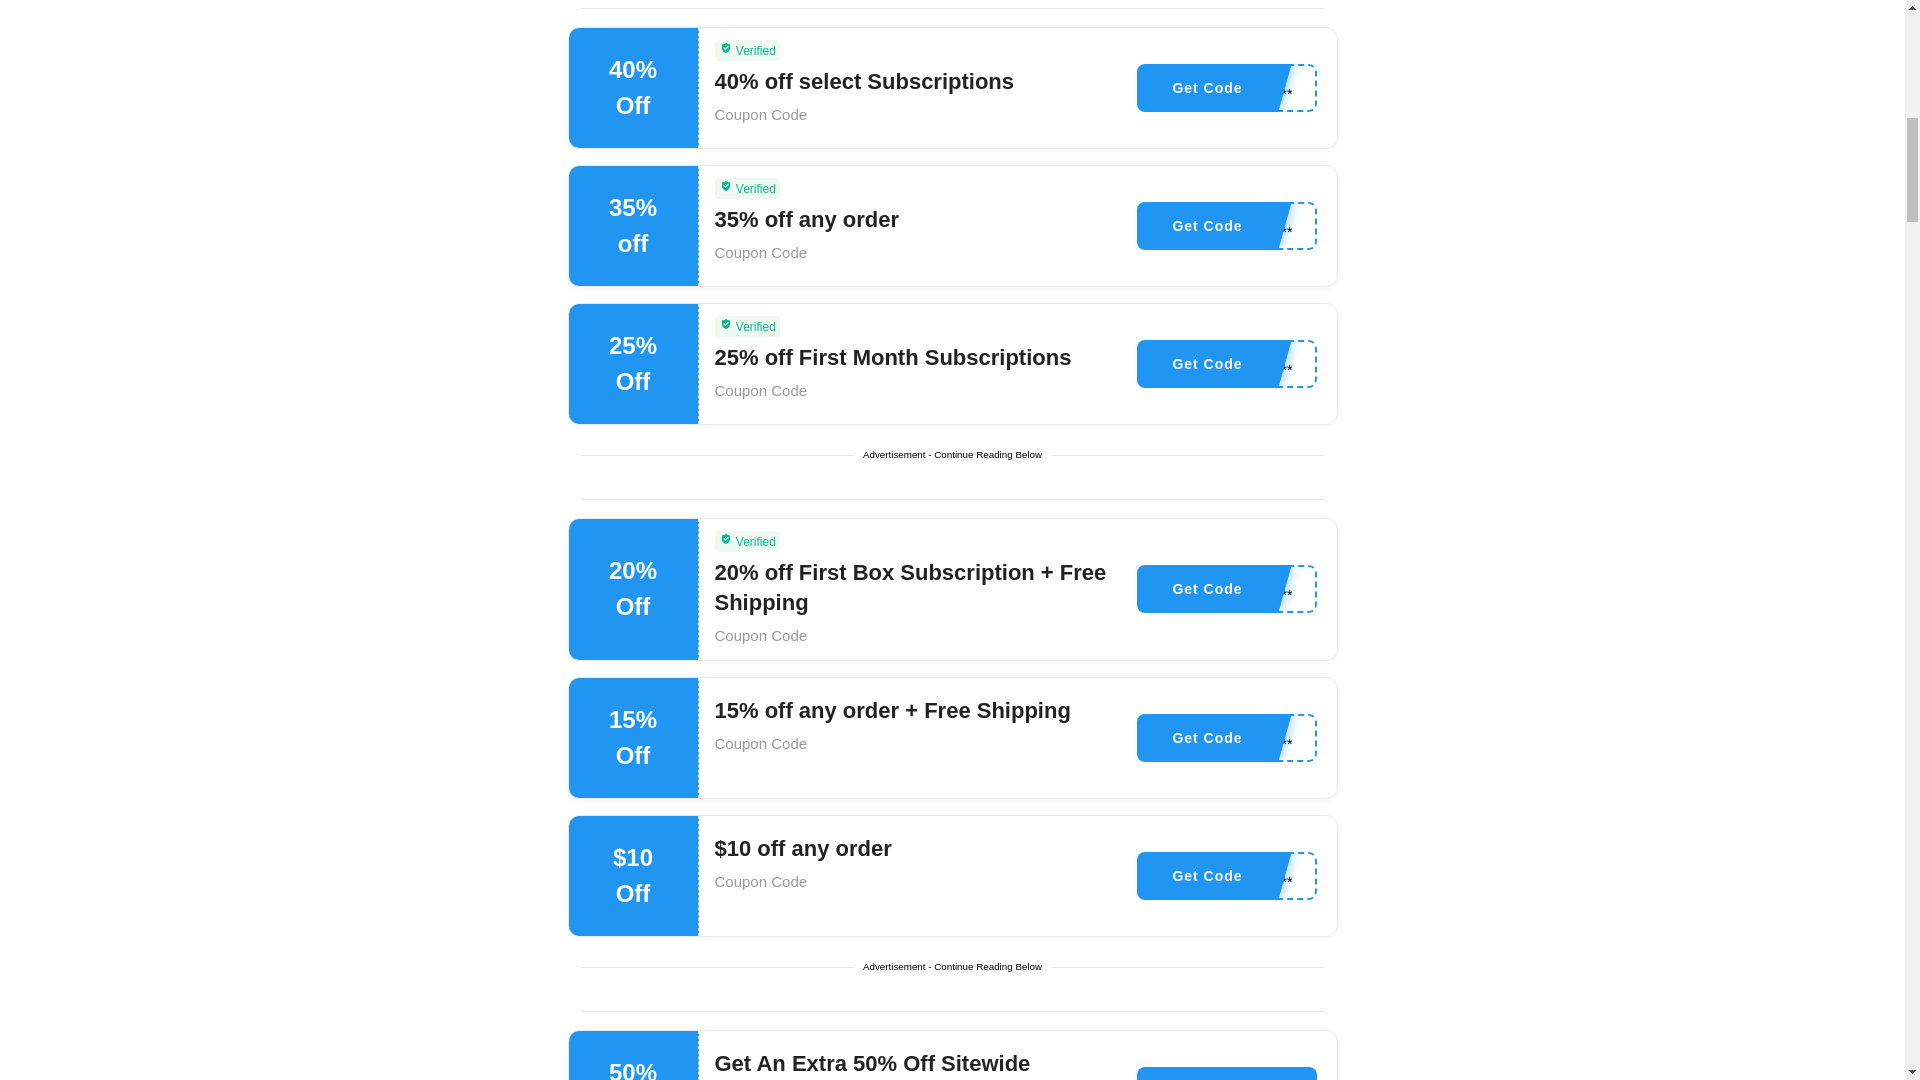  What do you see at coordinates (760, 114) in the screenshot?
I see `Coupon Code` at bounding box center [760, 114].